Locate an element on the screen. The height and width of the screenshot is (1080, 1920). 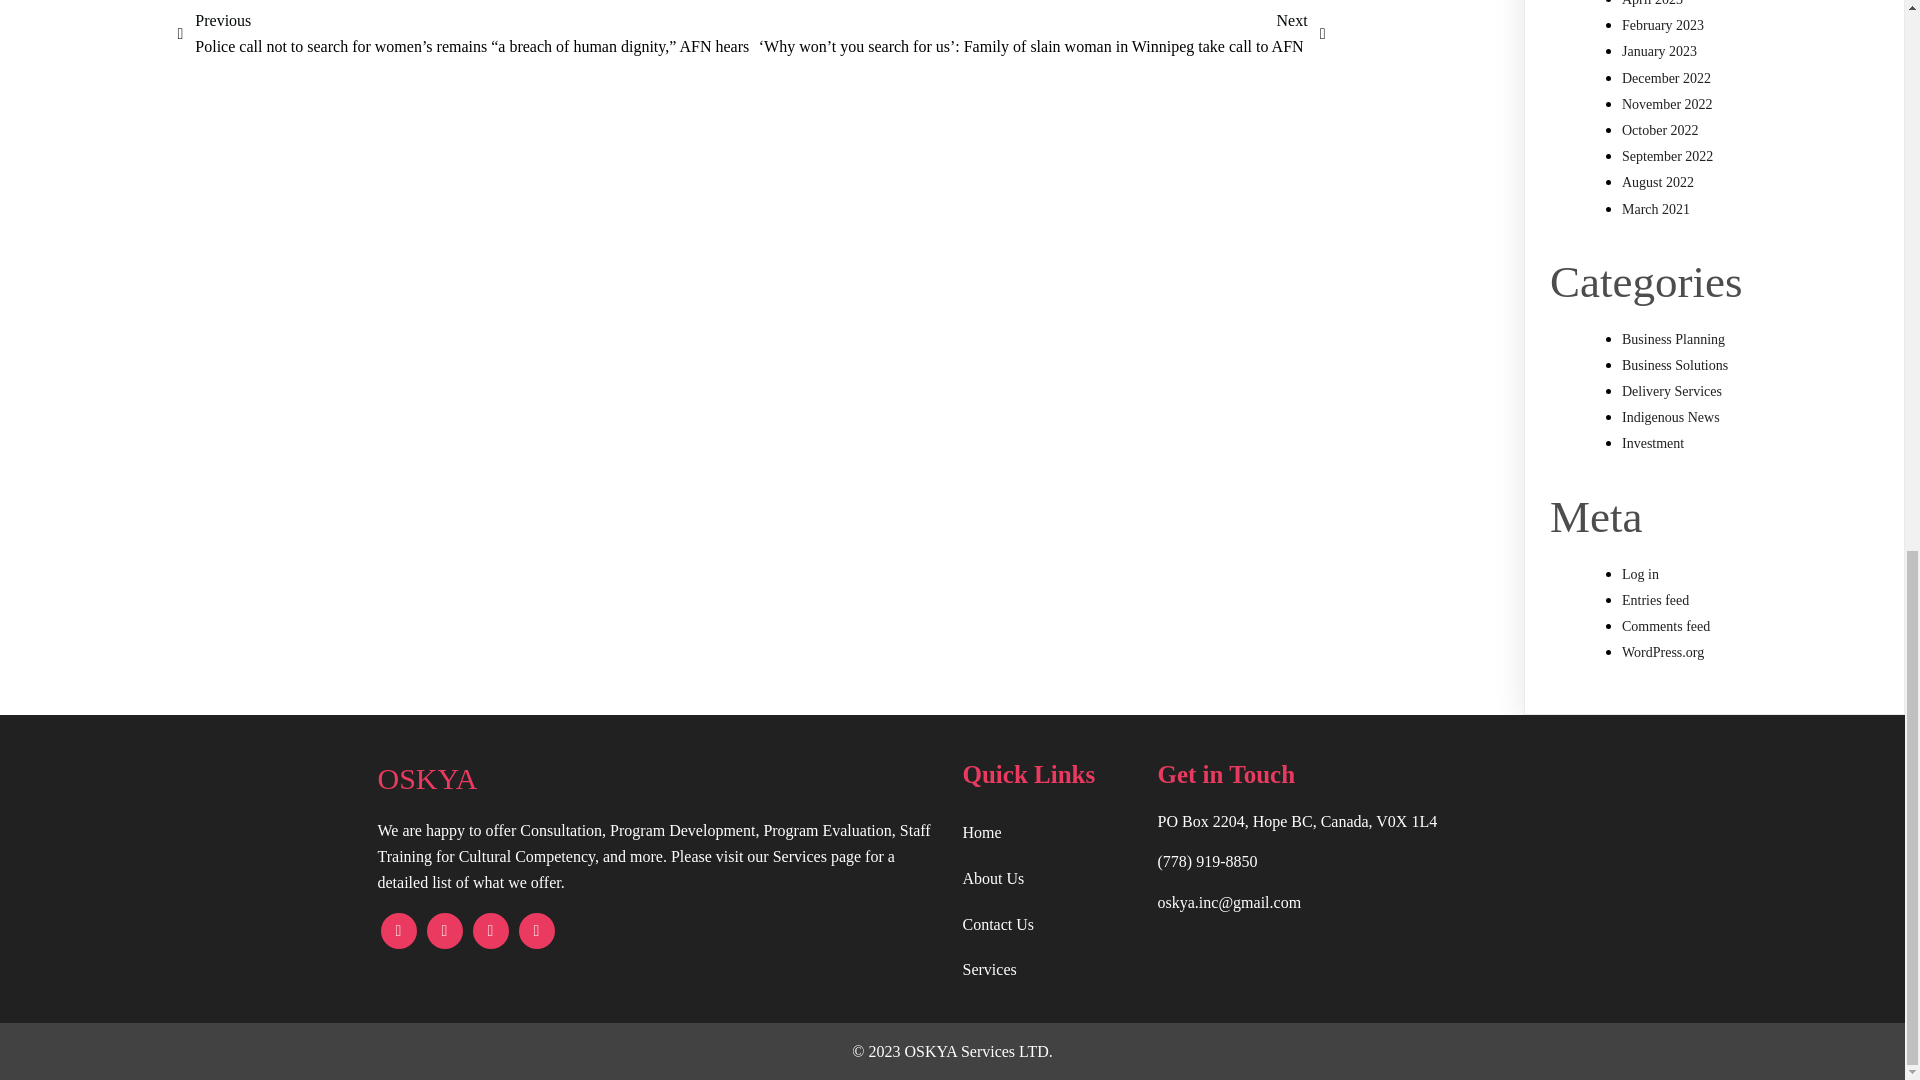
Business Solutions is located at coordinates (1675, 364).